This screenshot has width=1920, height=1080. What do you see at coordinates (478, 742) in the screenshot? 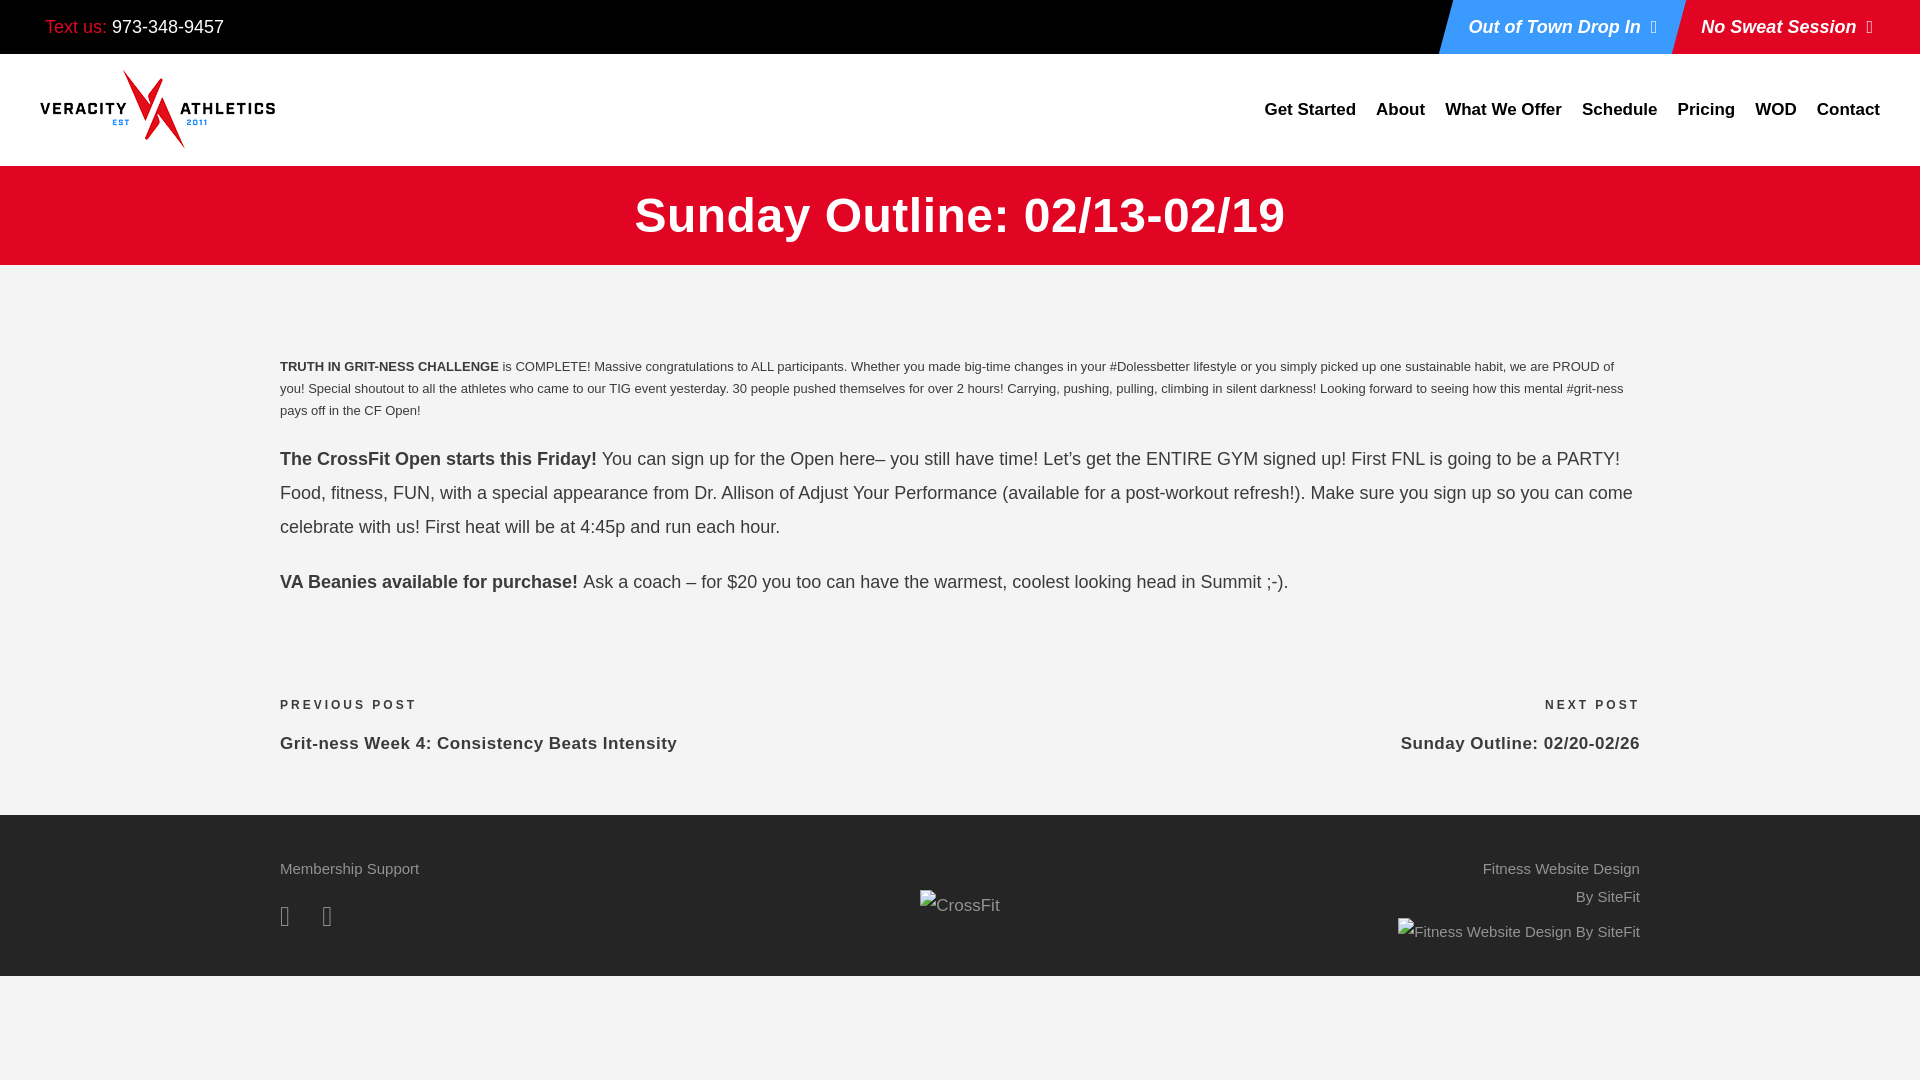
I see `Grit-ness Week 4: Consistency Beats Intensity` at bounding box center [478, 742].